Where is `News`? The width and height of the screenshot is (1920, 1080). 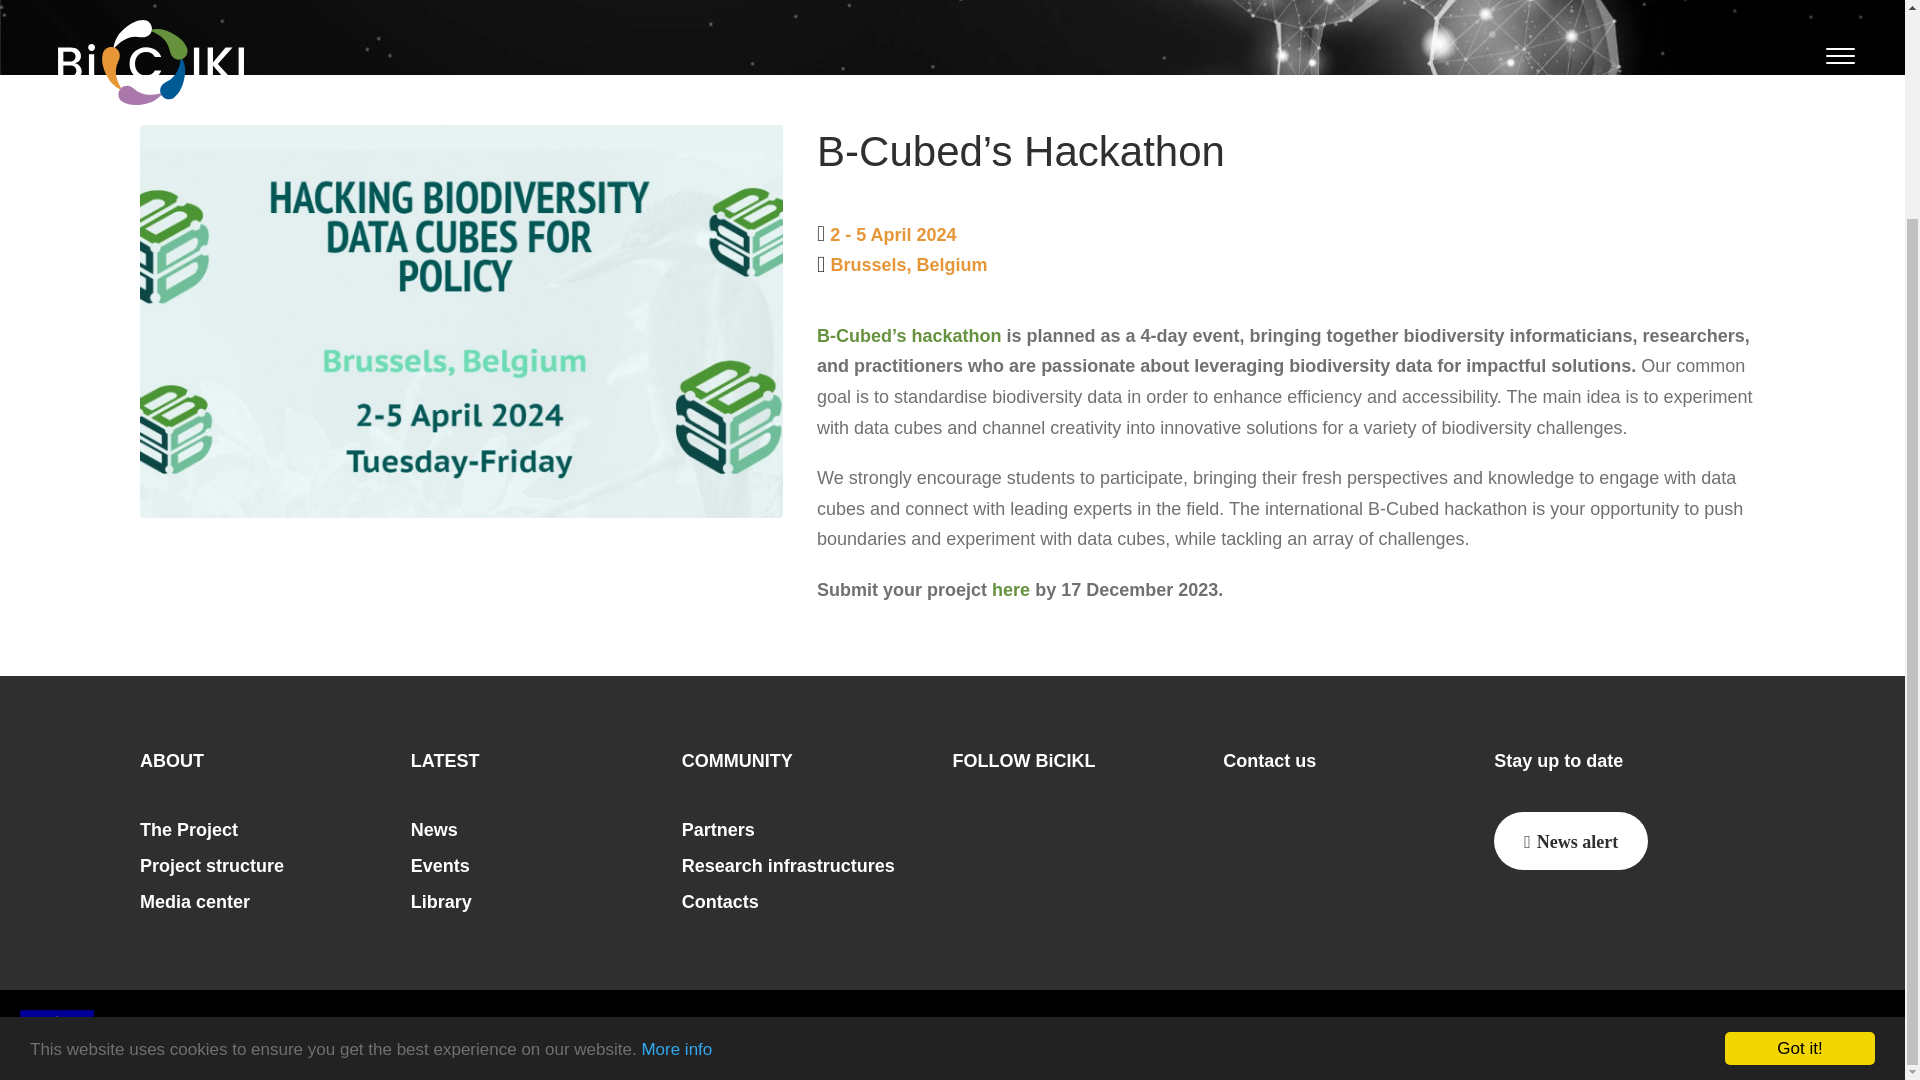
News is located at coordinates (434, 830).